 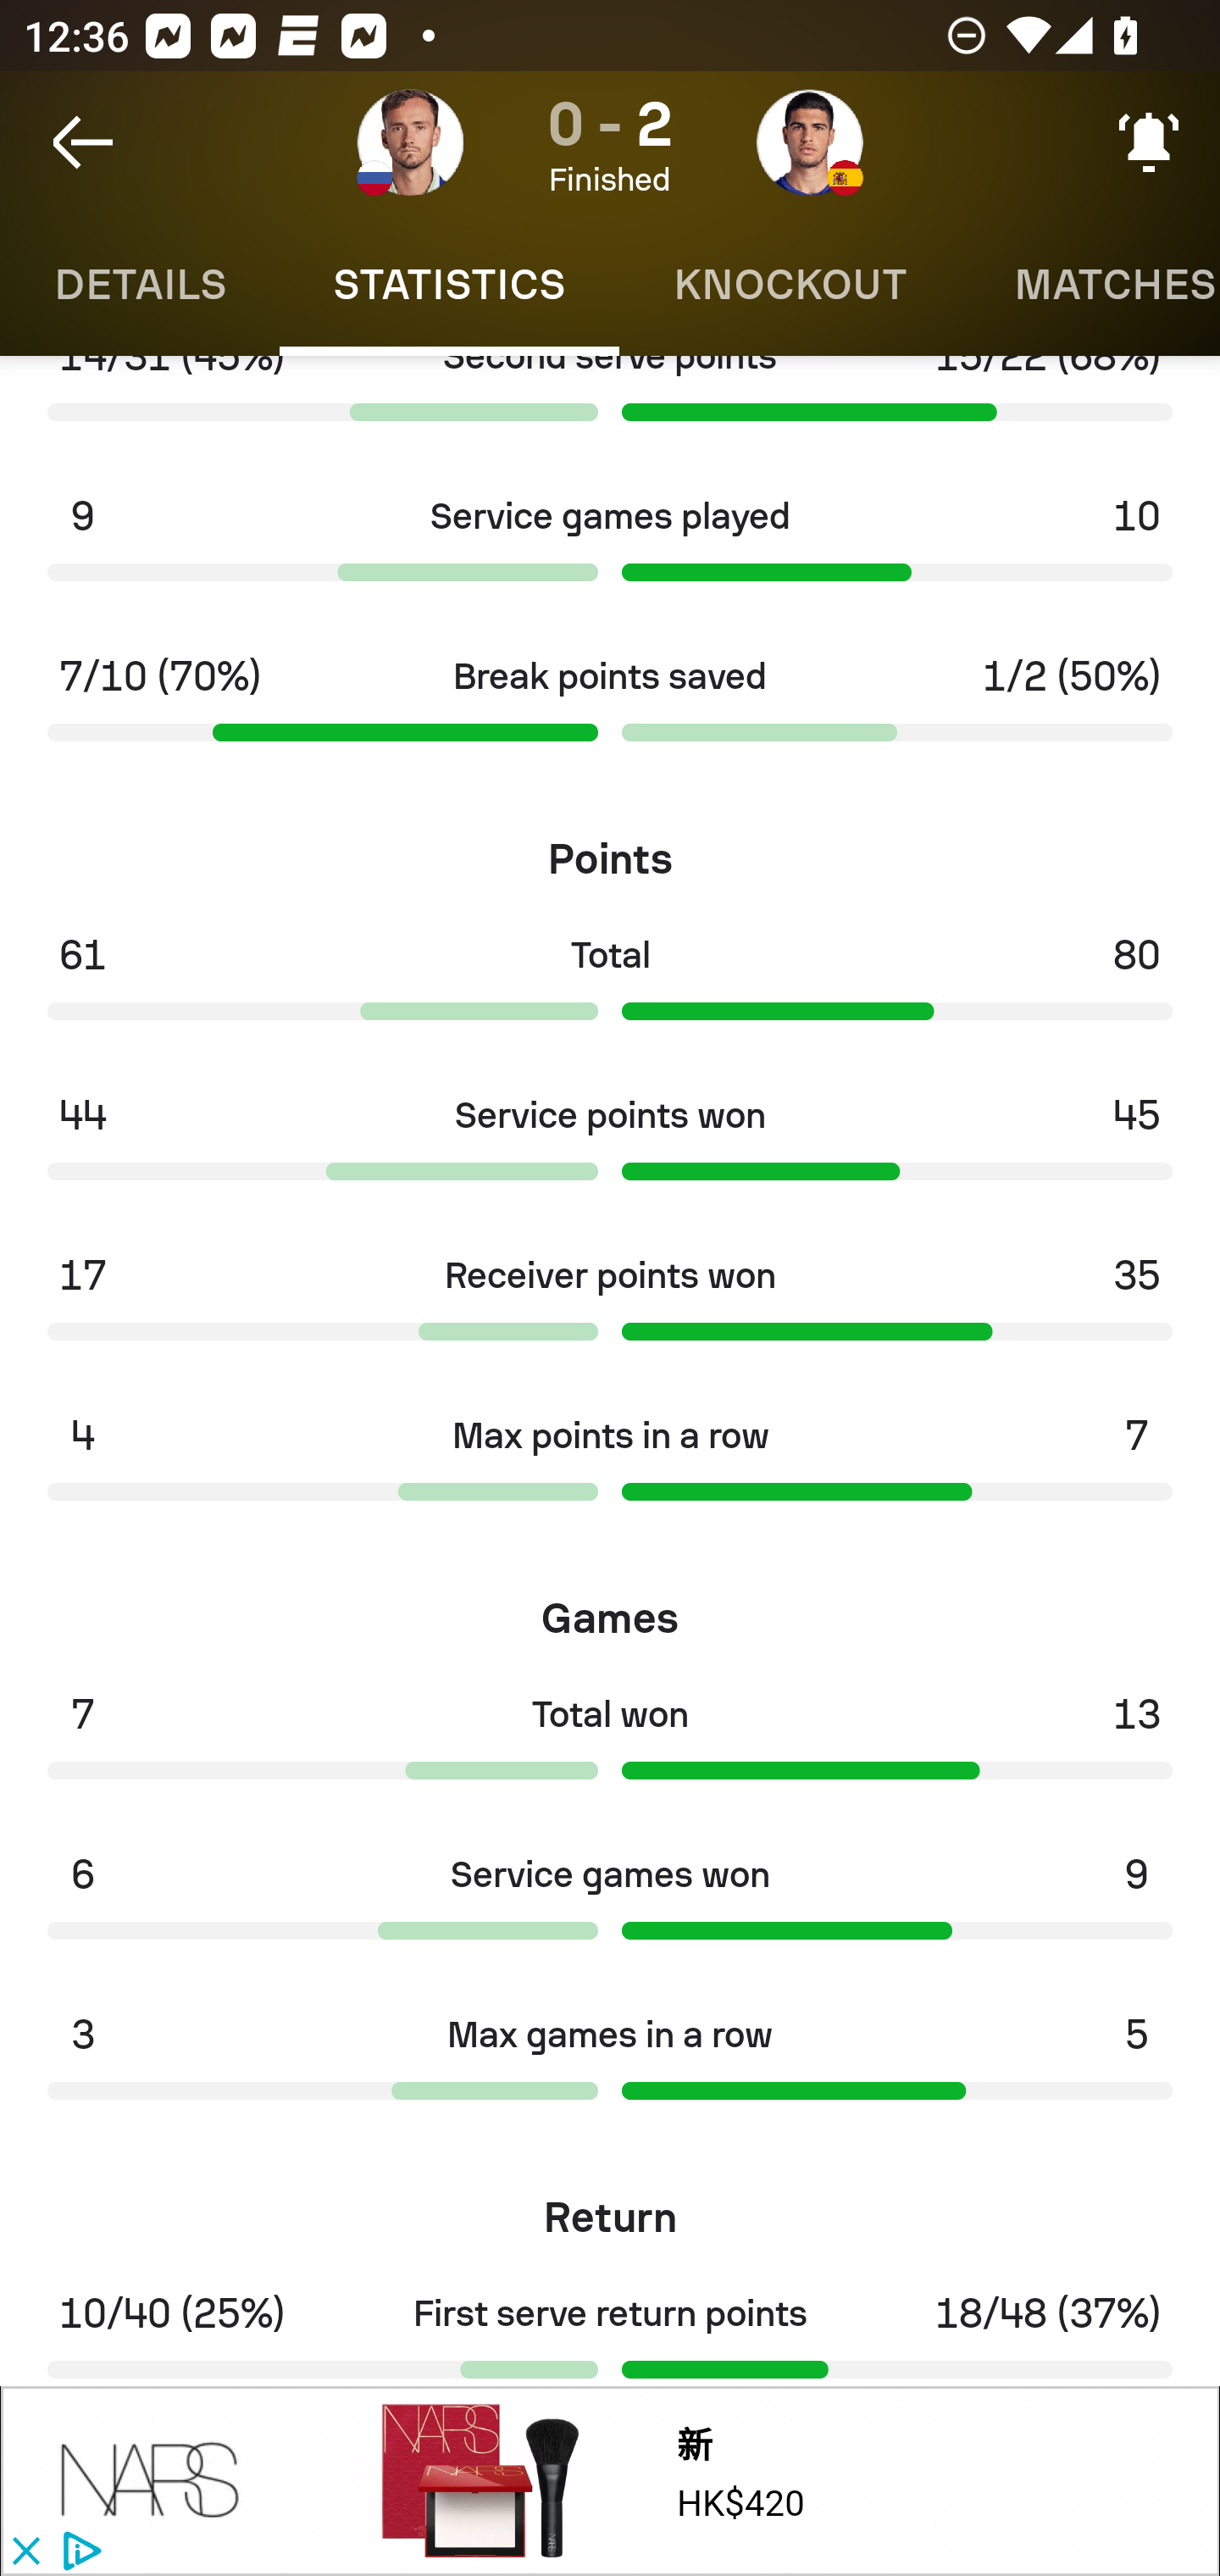 What do you see at coordinates (610, 986) in the screenshot?
I see `61 Total 80 432.0 567.0` at bounding box center [610, 986].